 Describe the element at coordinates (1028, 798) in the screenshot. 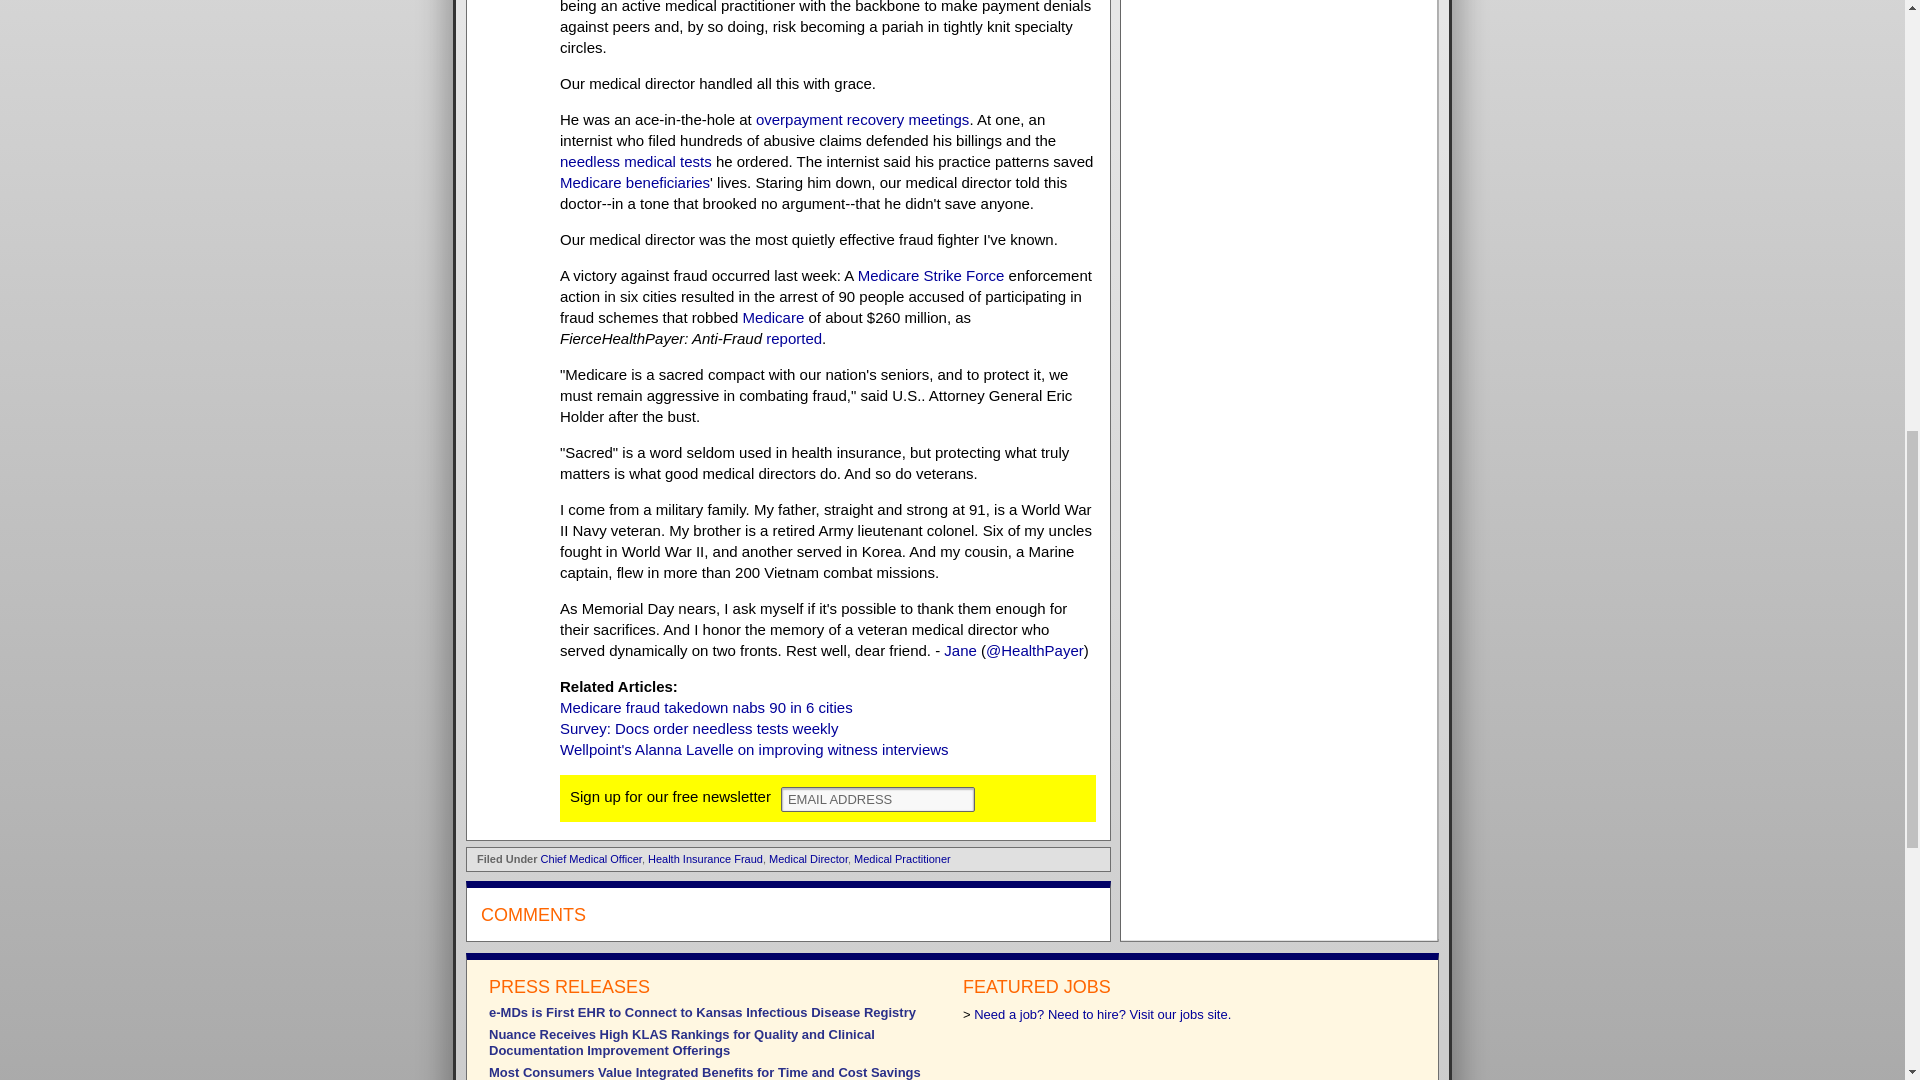

I see `SIGN ME UP` at that location.